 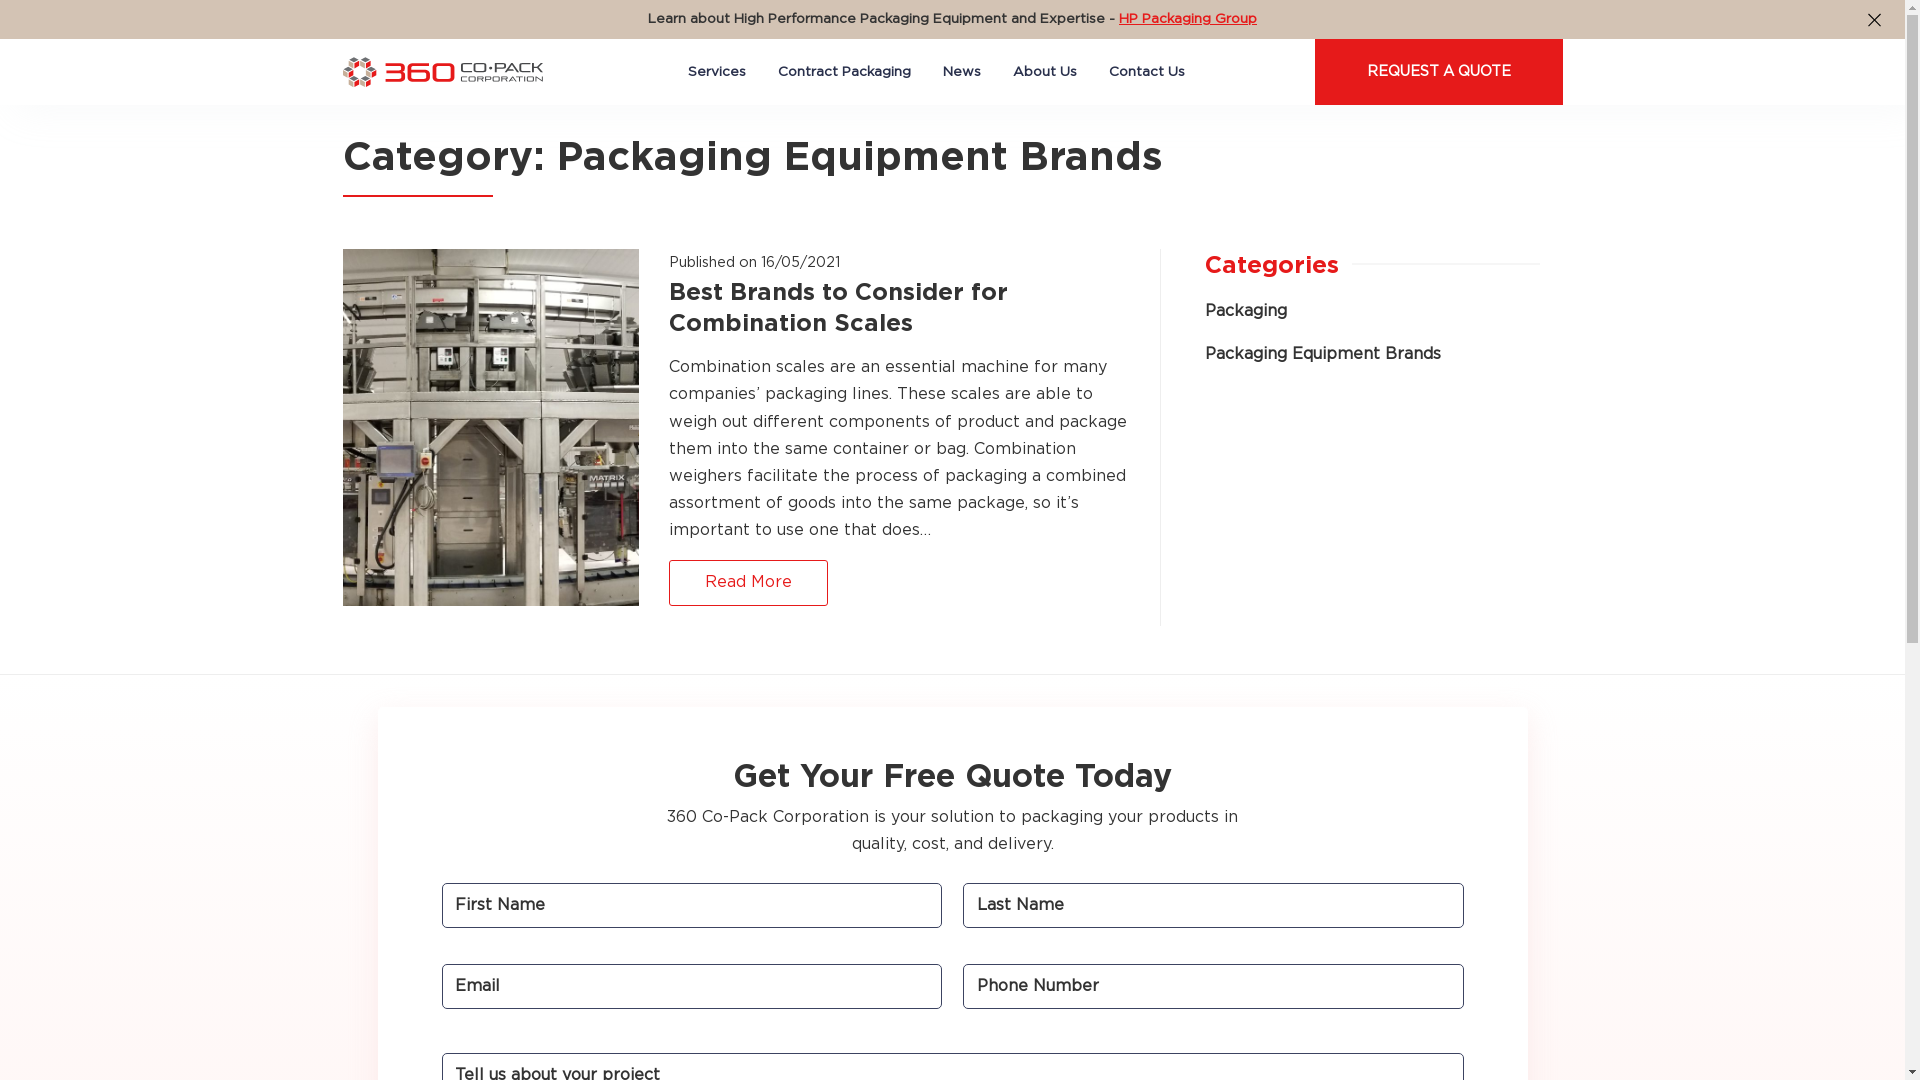 I want to click on Best Brands to Consider for Combination Scales, so click(x=898, y=318).